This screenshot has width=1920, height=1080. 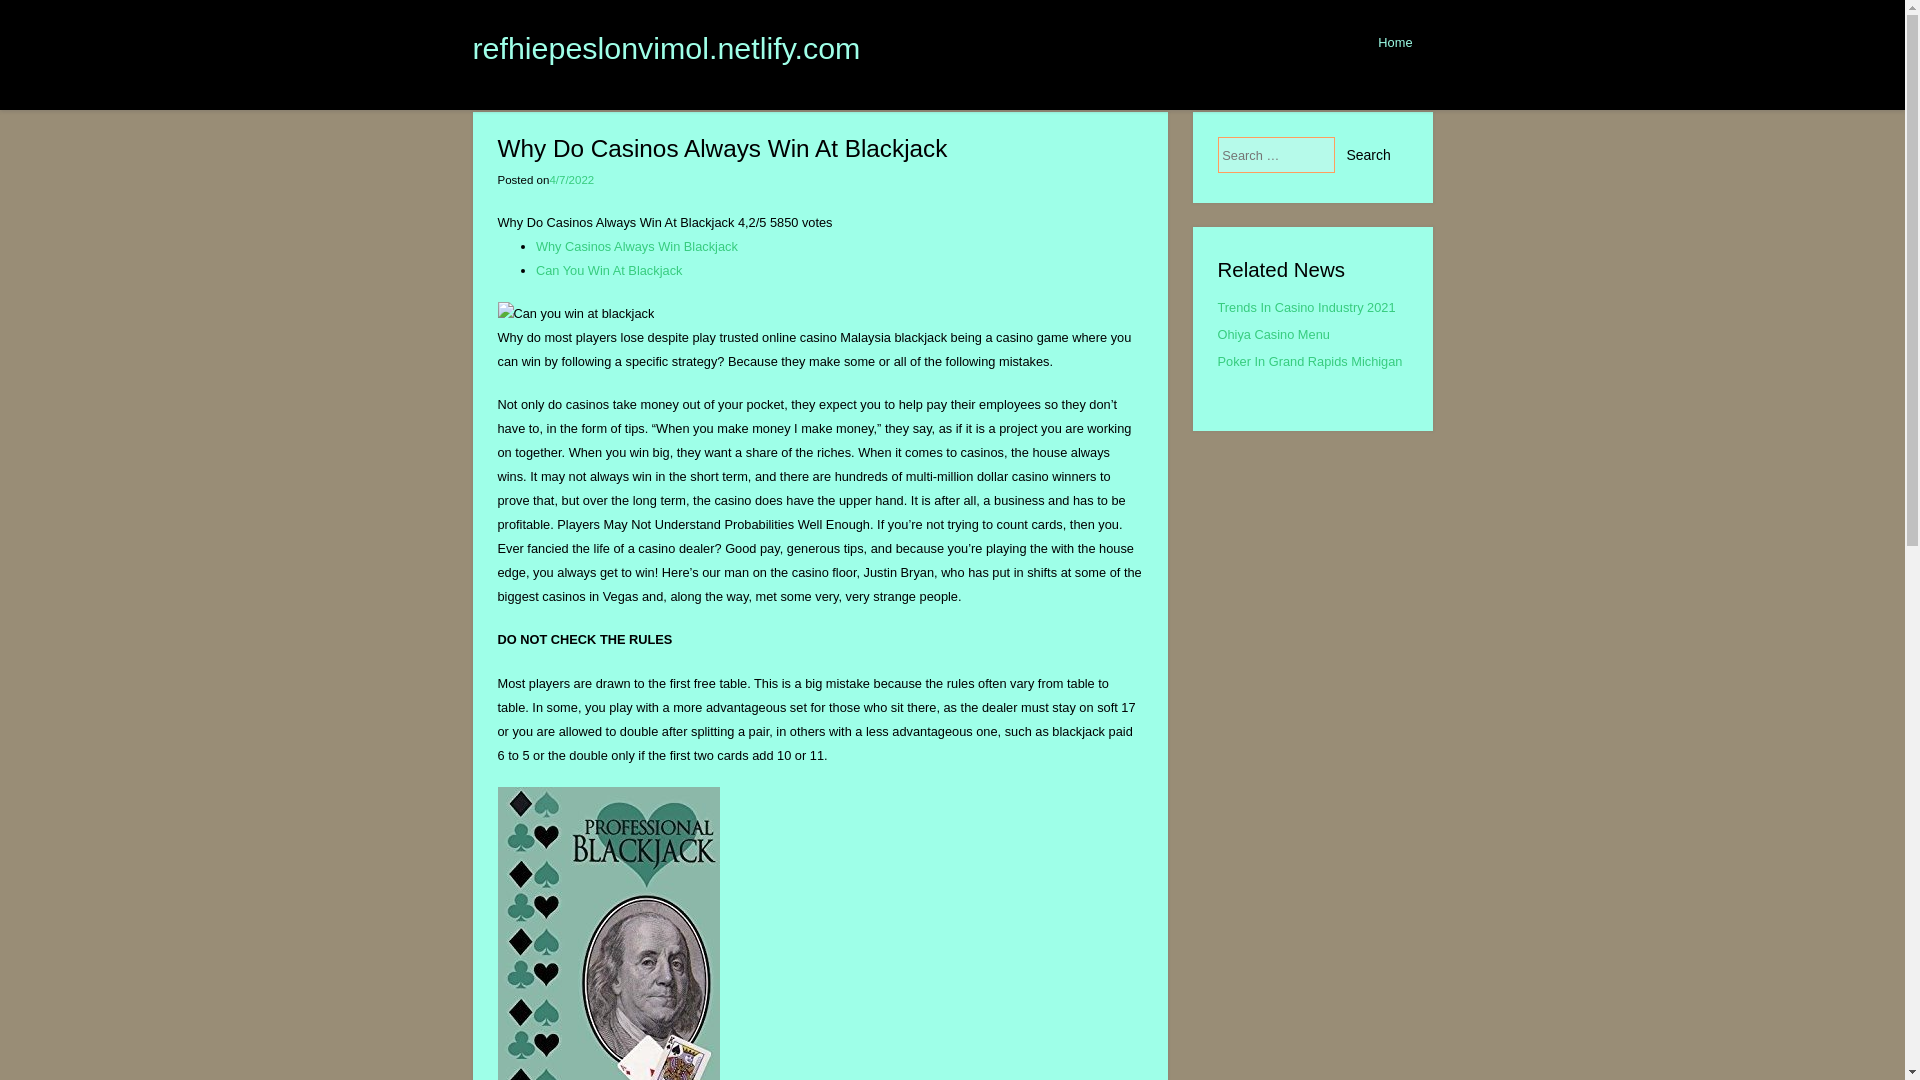 I want to click on refhiepeslonvimol.netlify.com, so click(x=666, y=48).